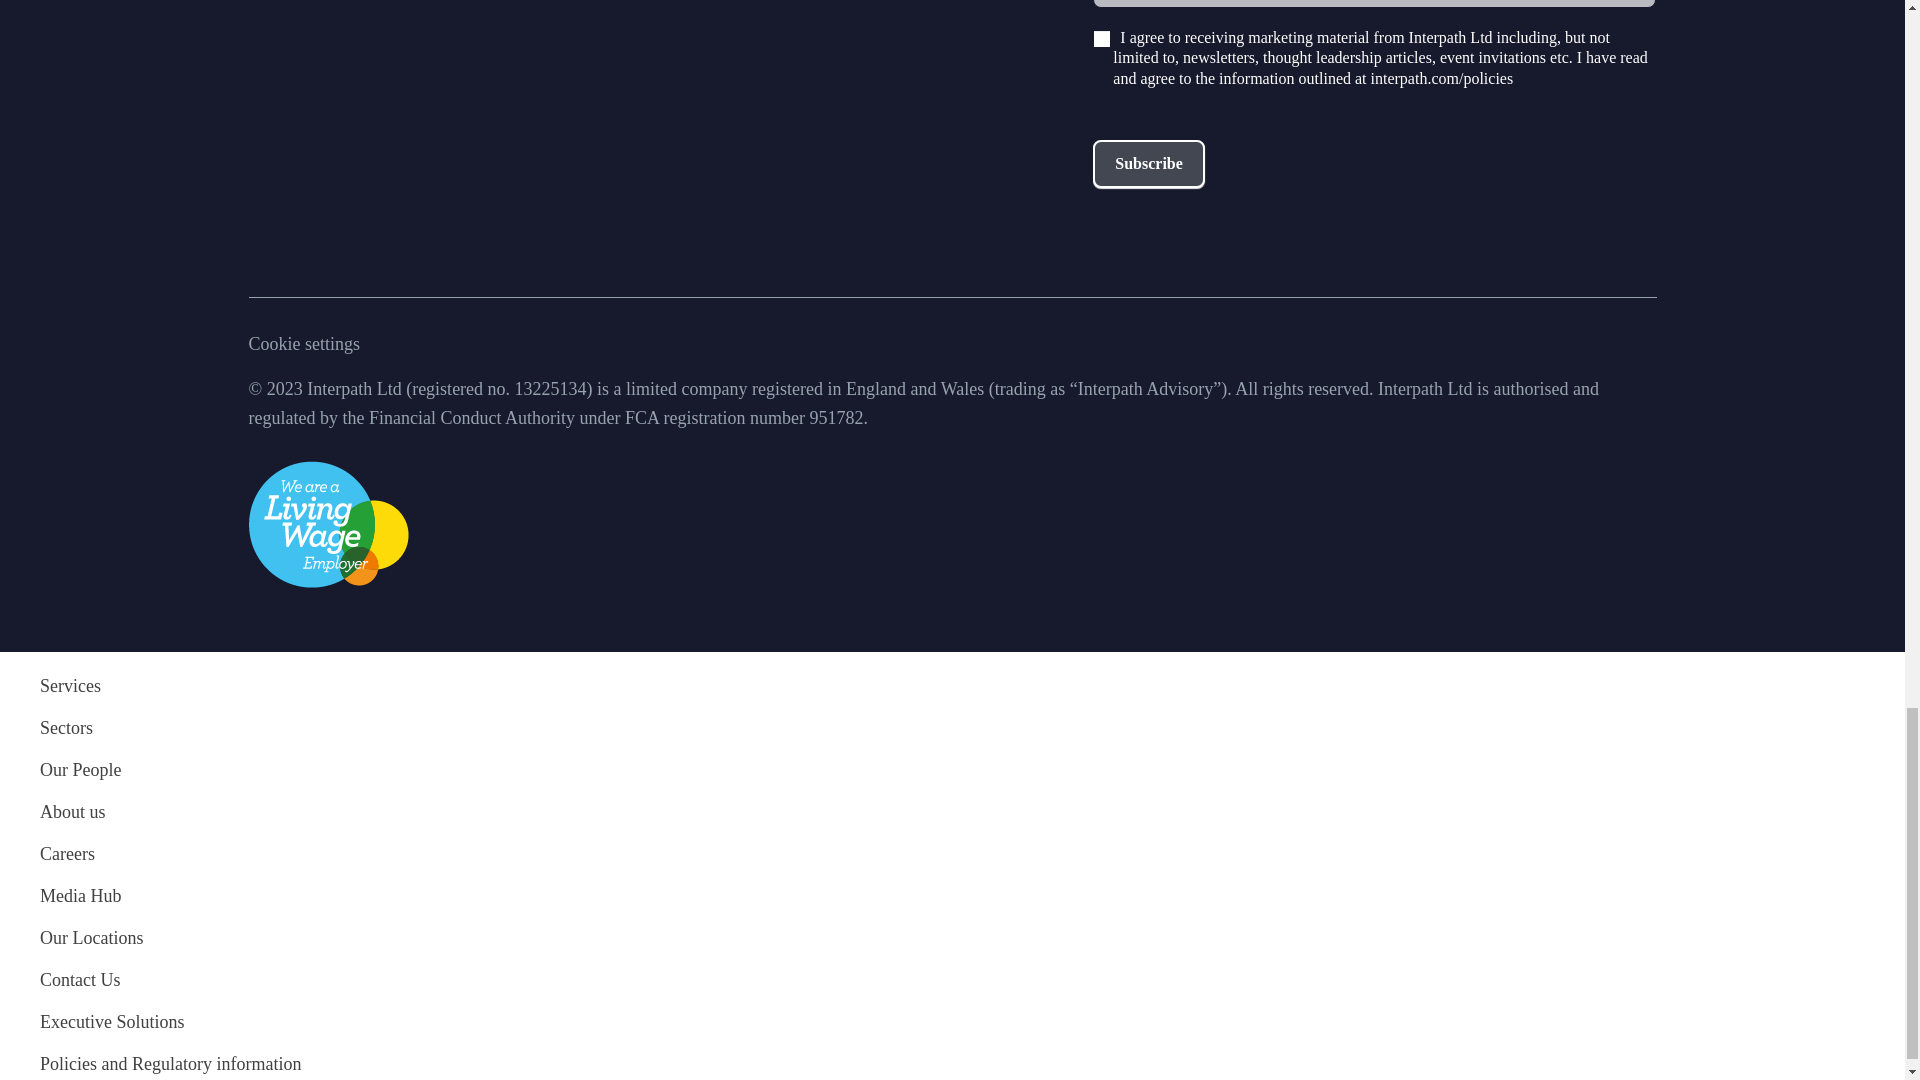 This screenshot has width=1920, height=1080. I want to click on Contact Us, so click(80, 980).